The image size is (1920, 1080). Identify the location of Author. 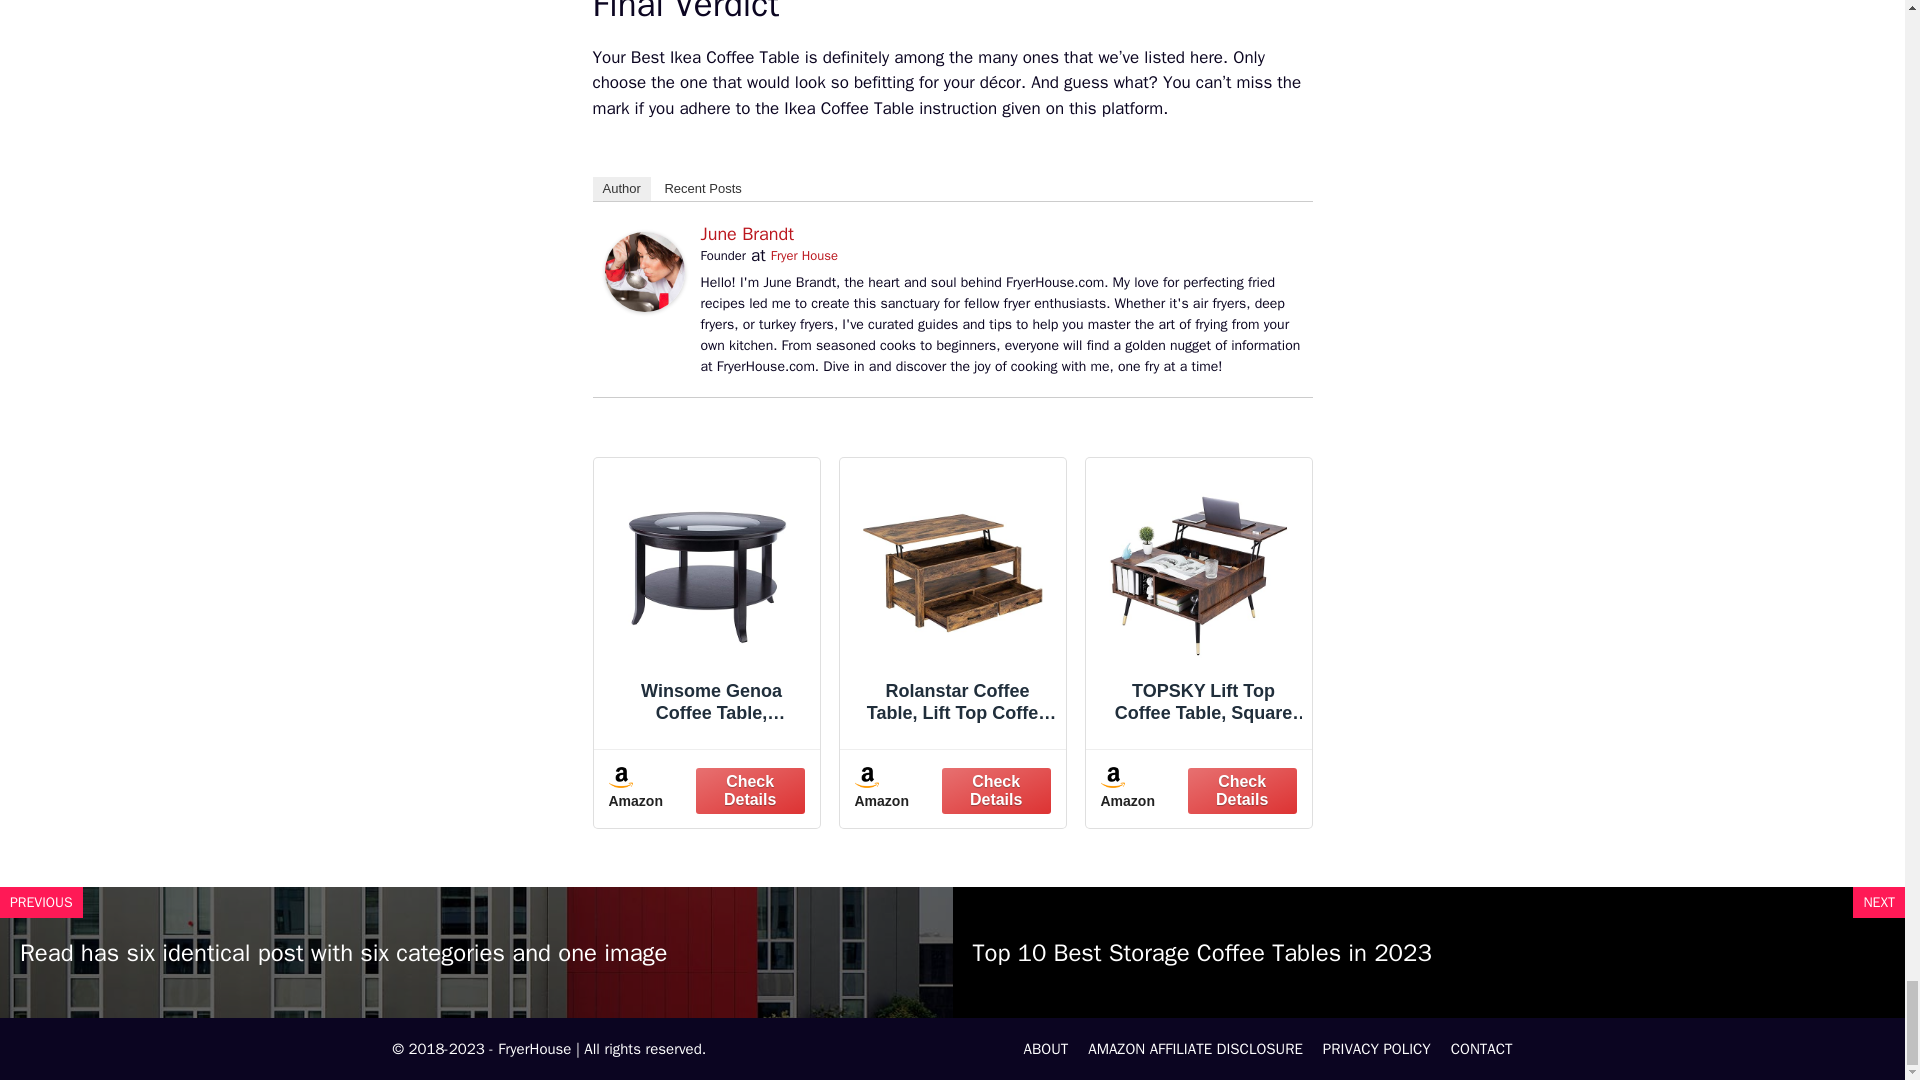
(620, 188).